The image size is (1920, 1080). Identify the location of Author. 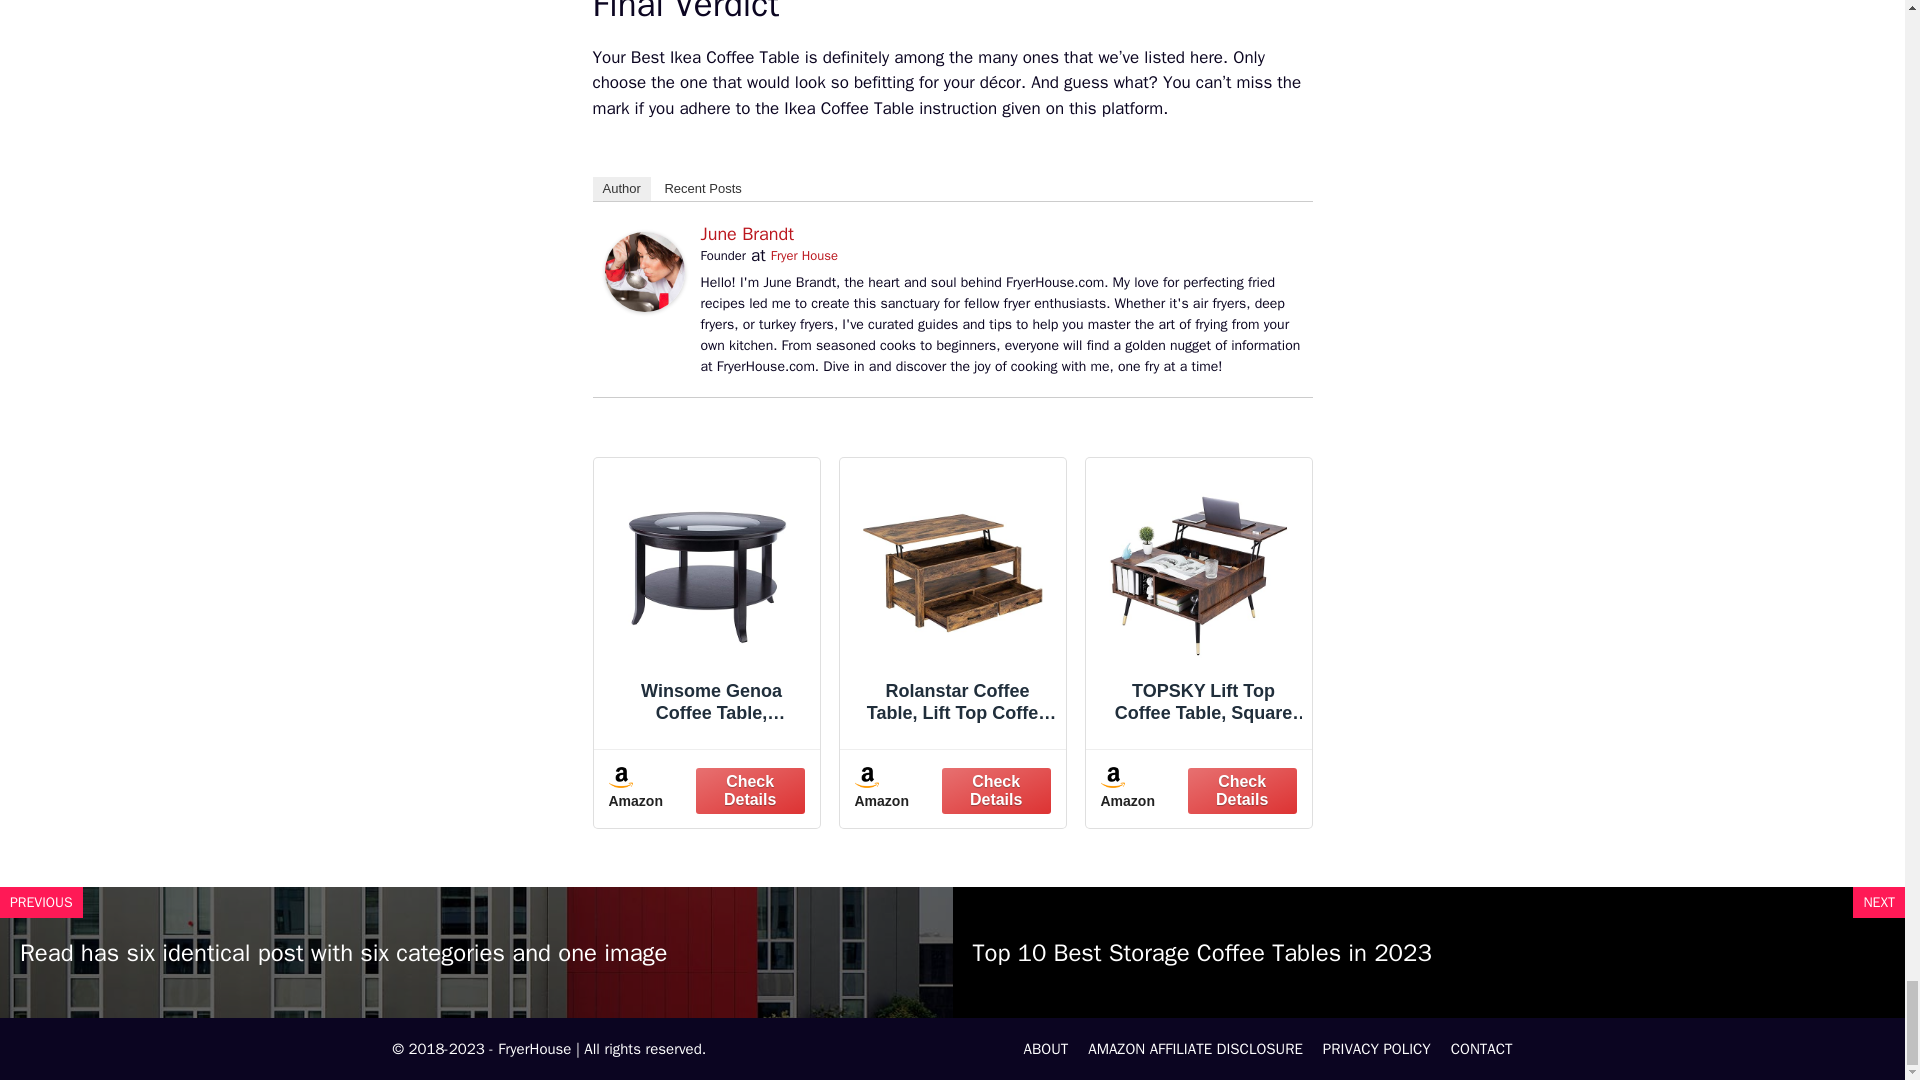
(620, 188).